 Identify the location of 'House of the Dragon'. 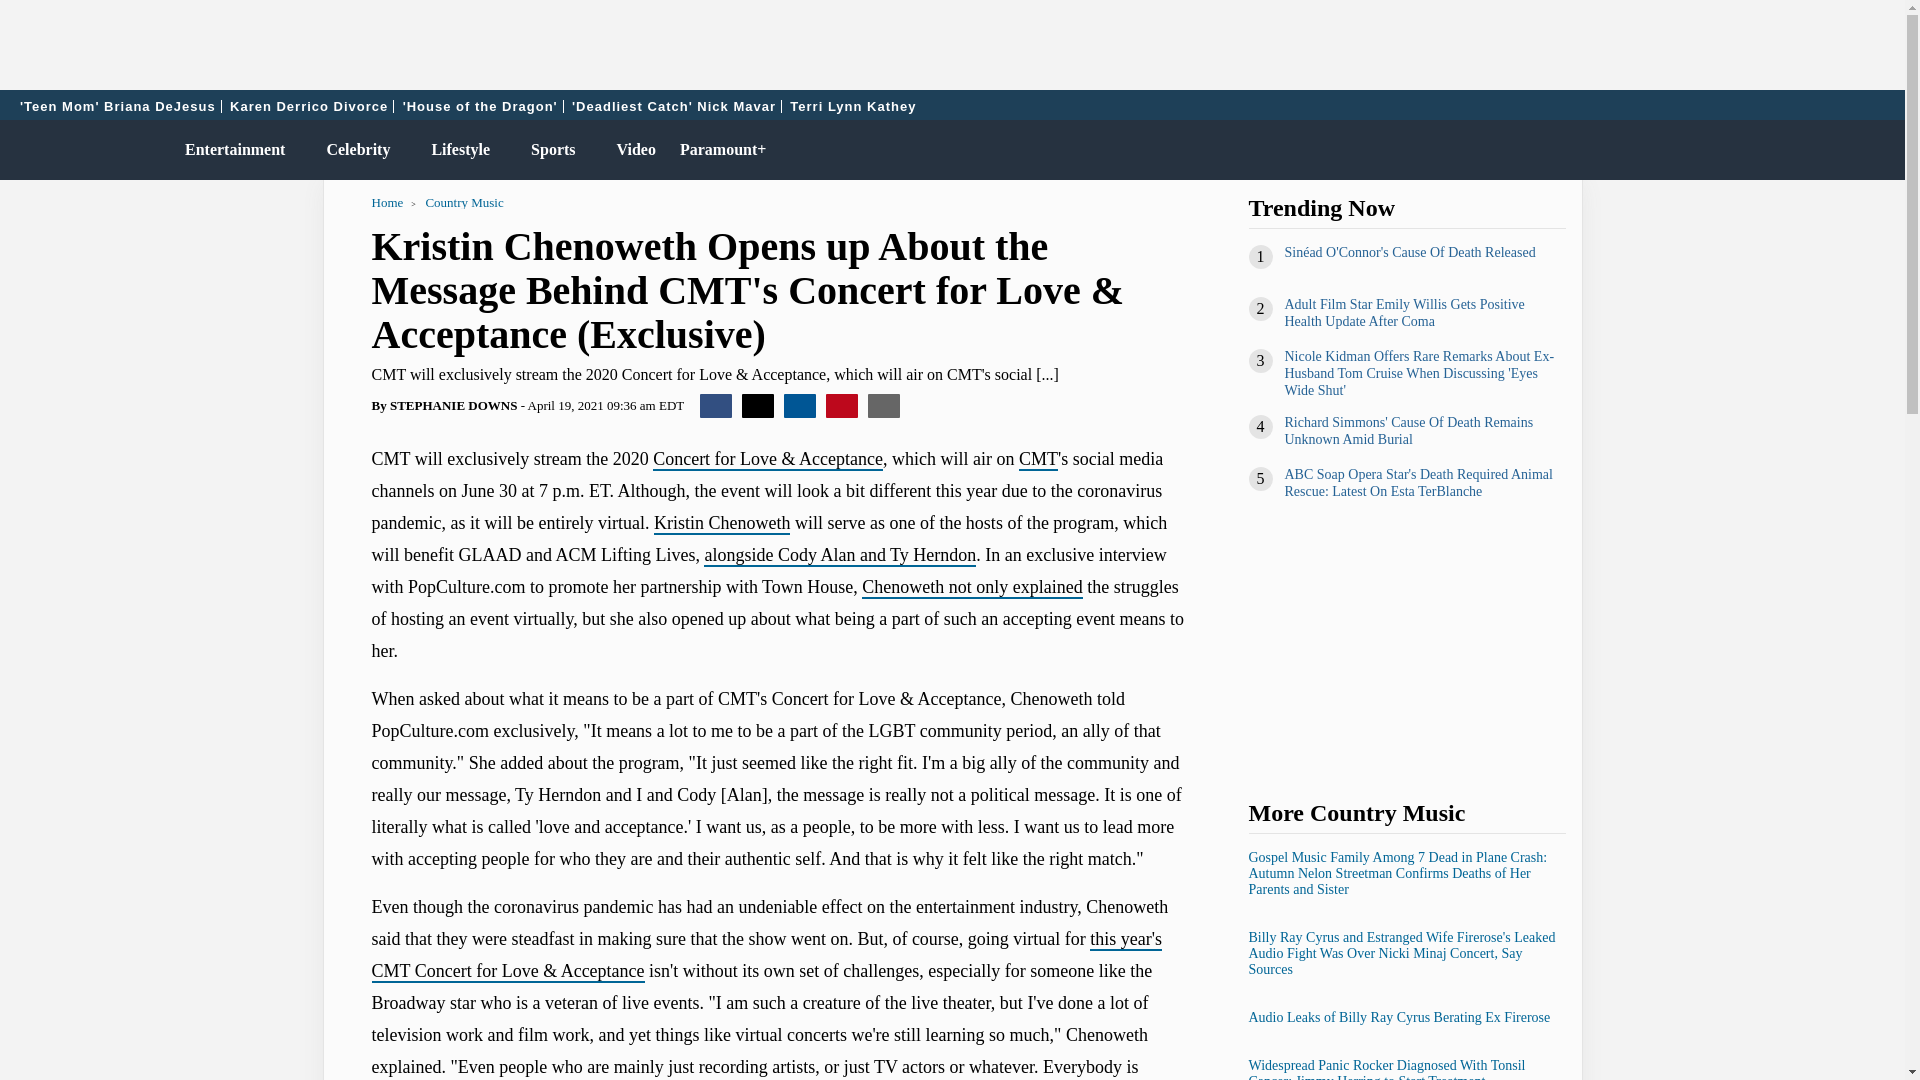
(480, 106).